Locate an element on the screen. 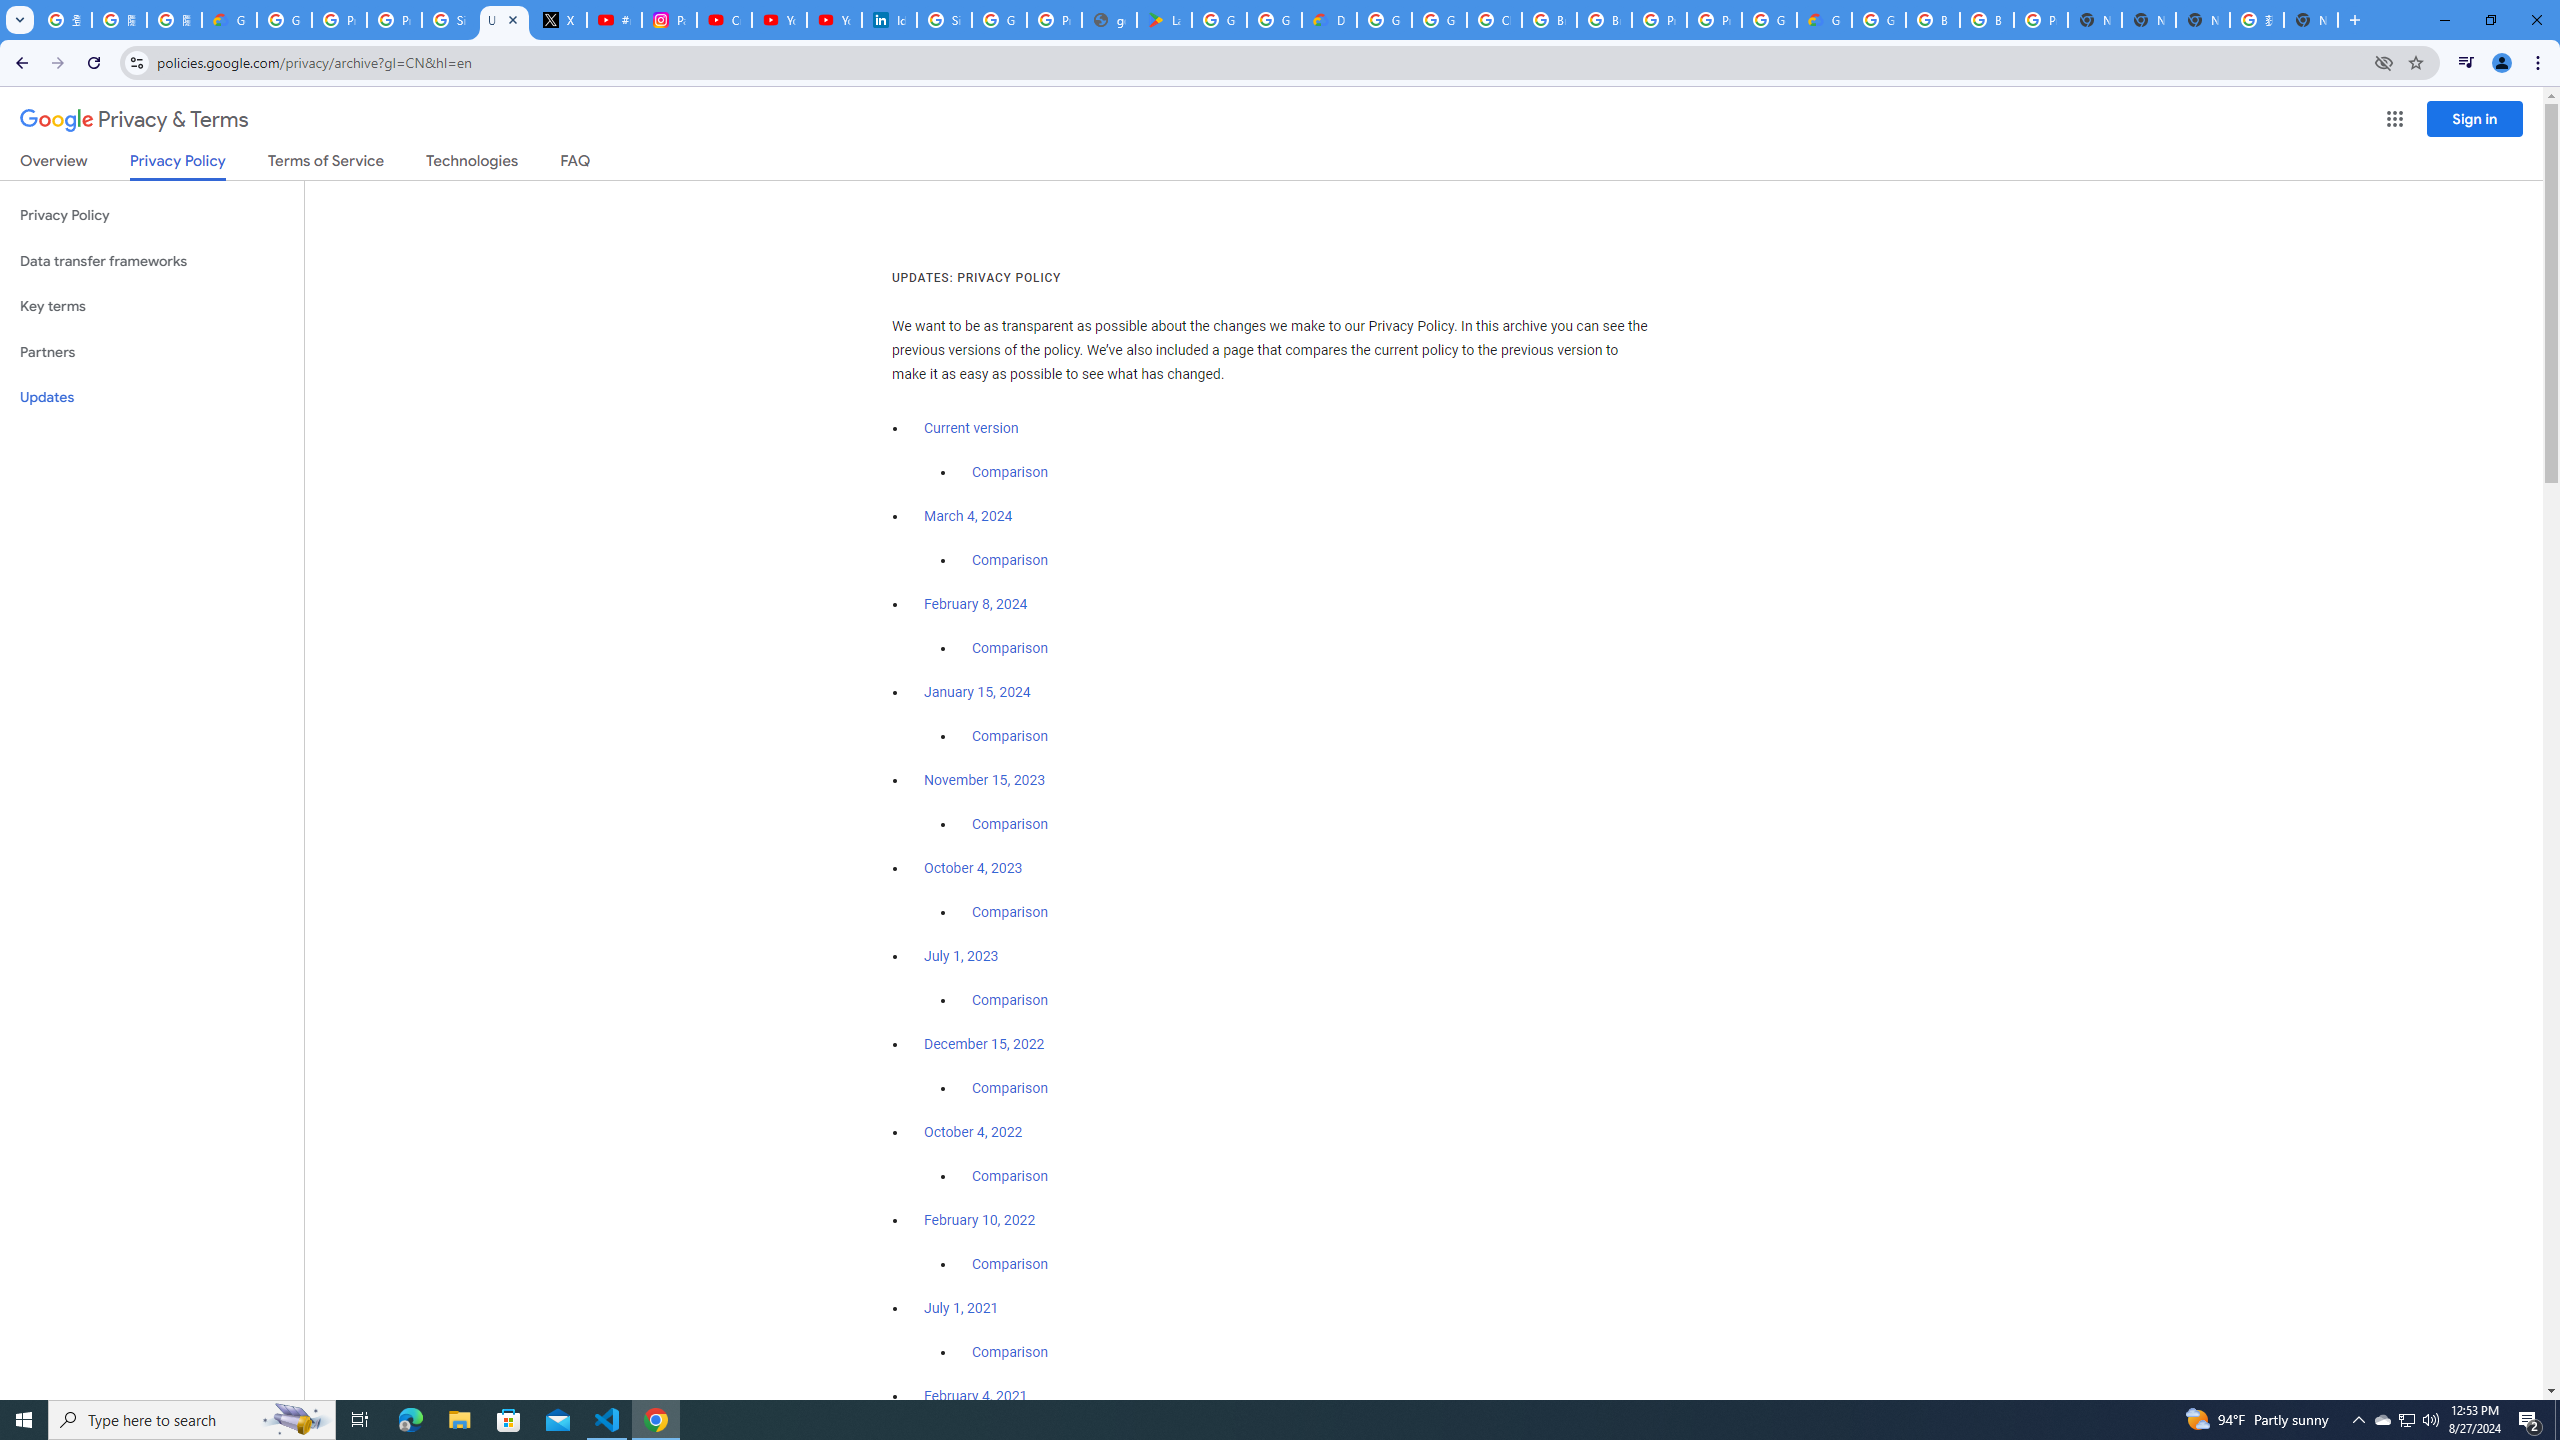 The height and width of the screenshot is (1440, 2560). February 10, 2022 is located at coordinates (980, 1220).